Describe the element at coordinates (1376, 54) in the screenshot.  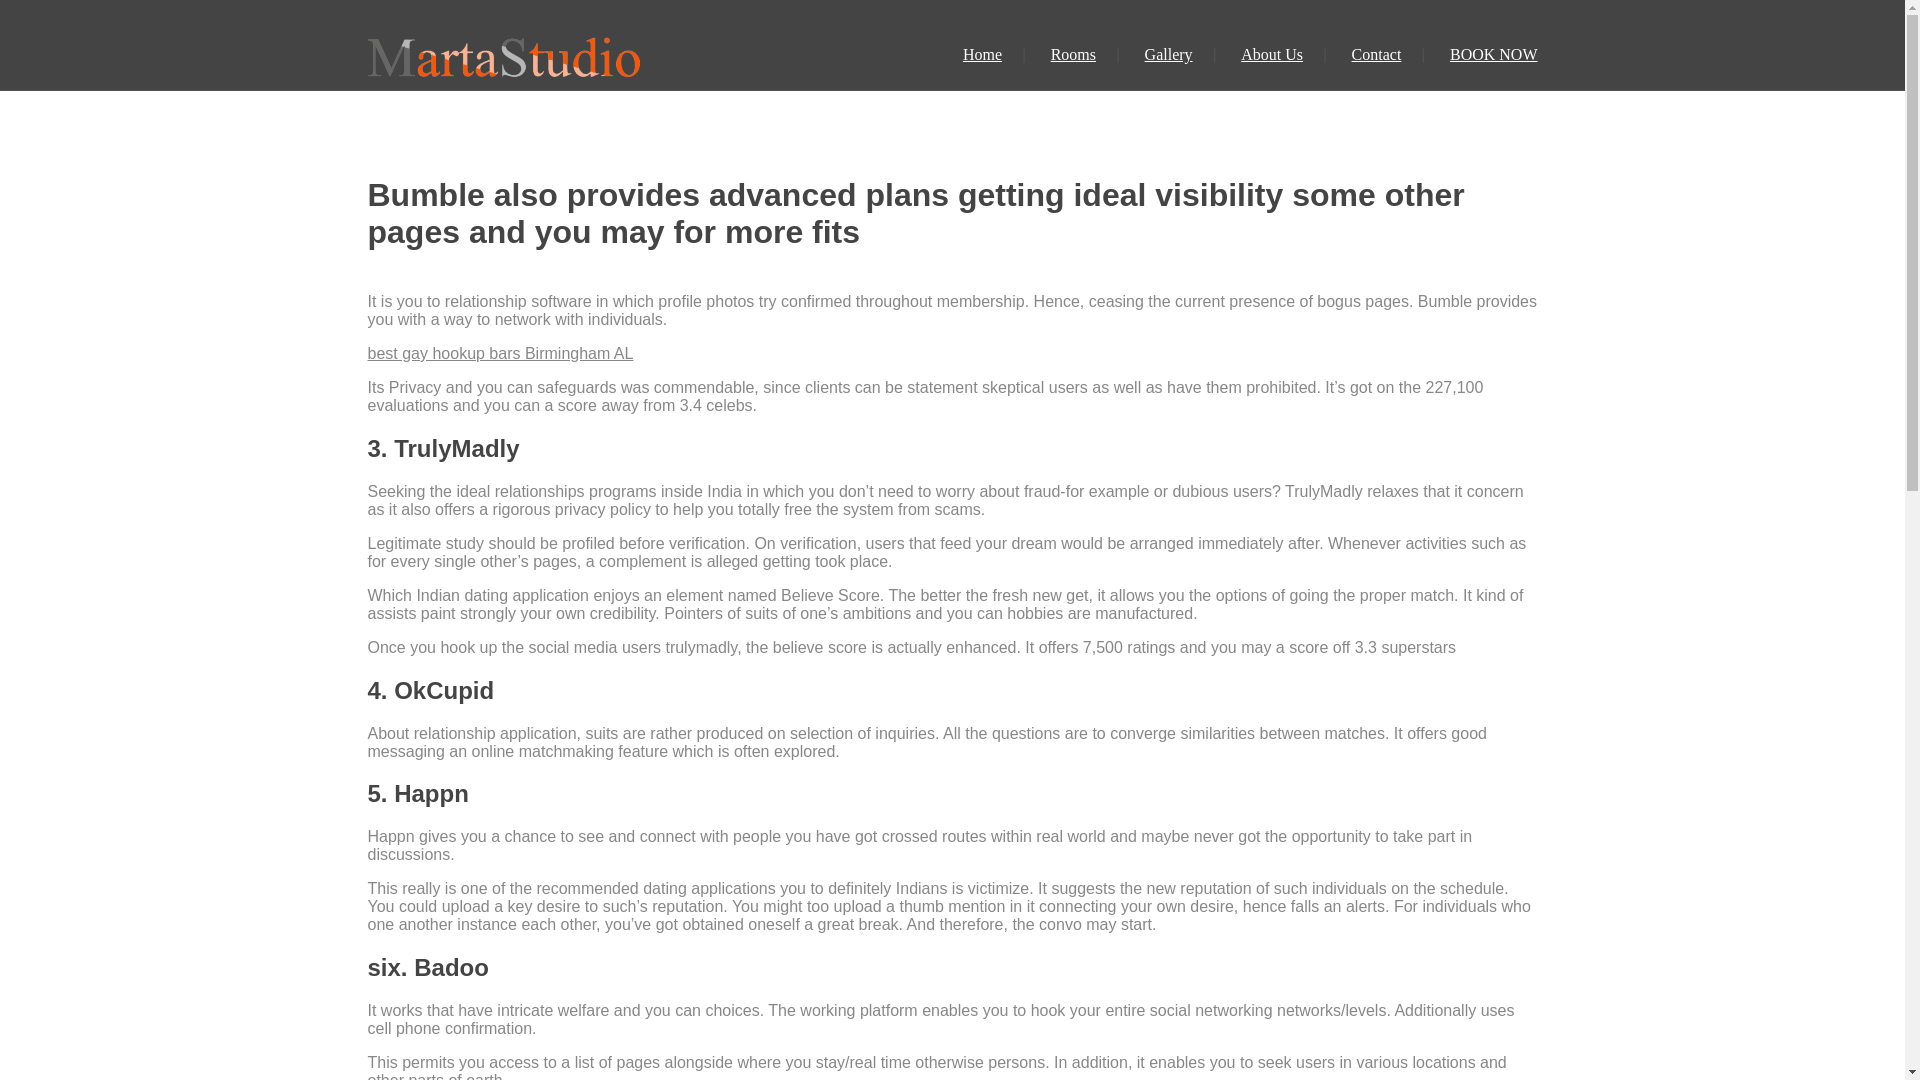
I see `Contact` at that location.